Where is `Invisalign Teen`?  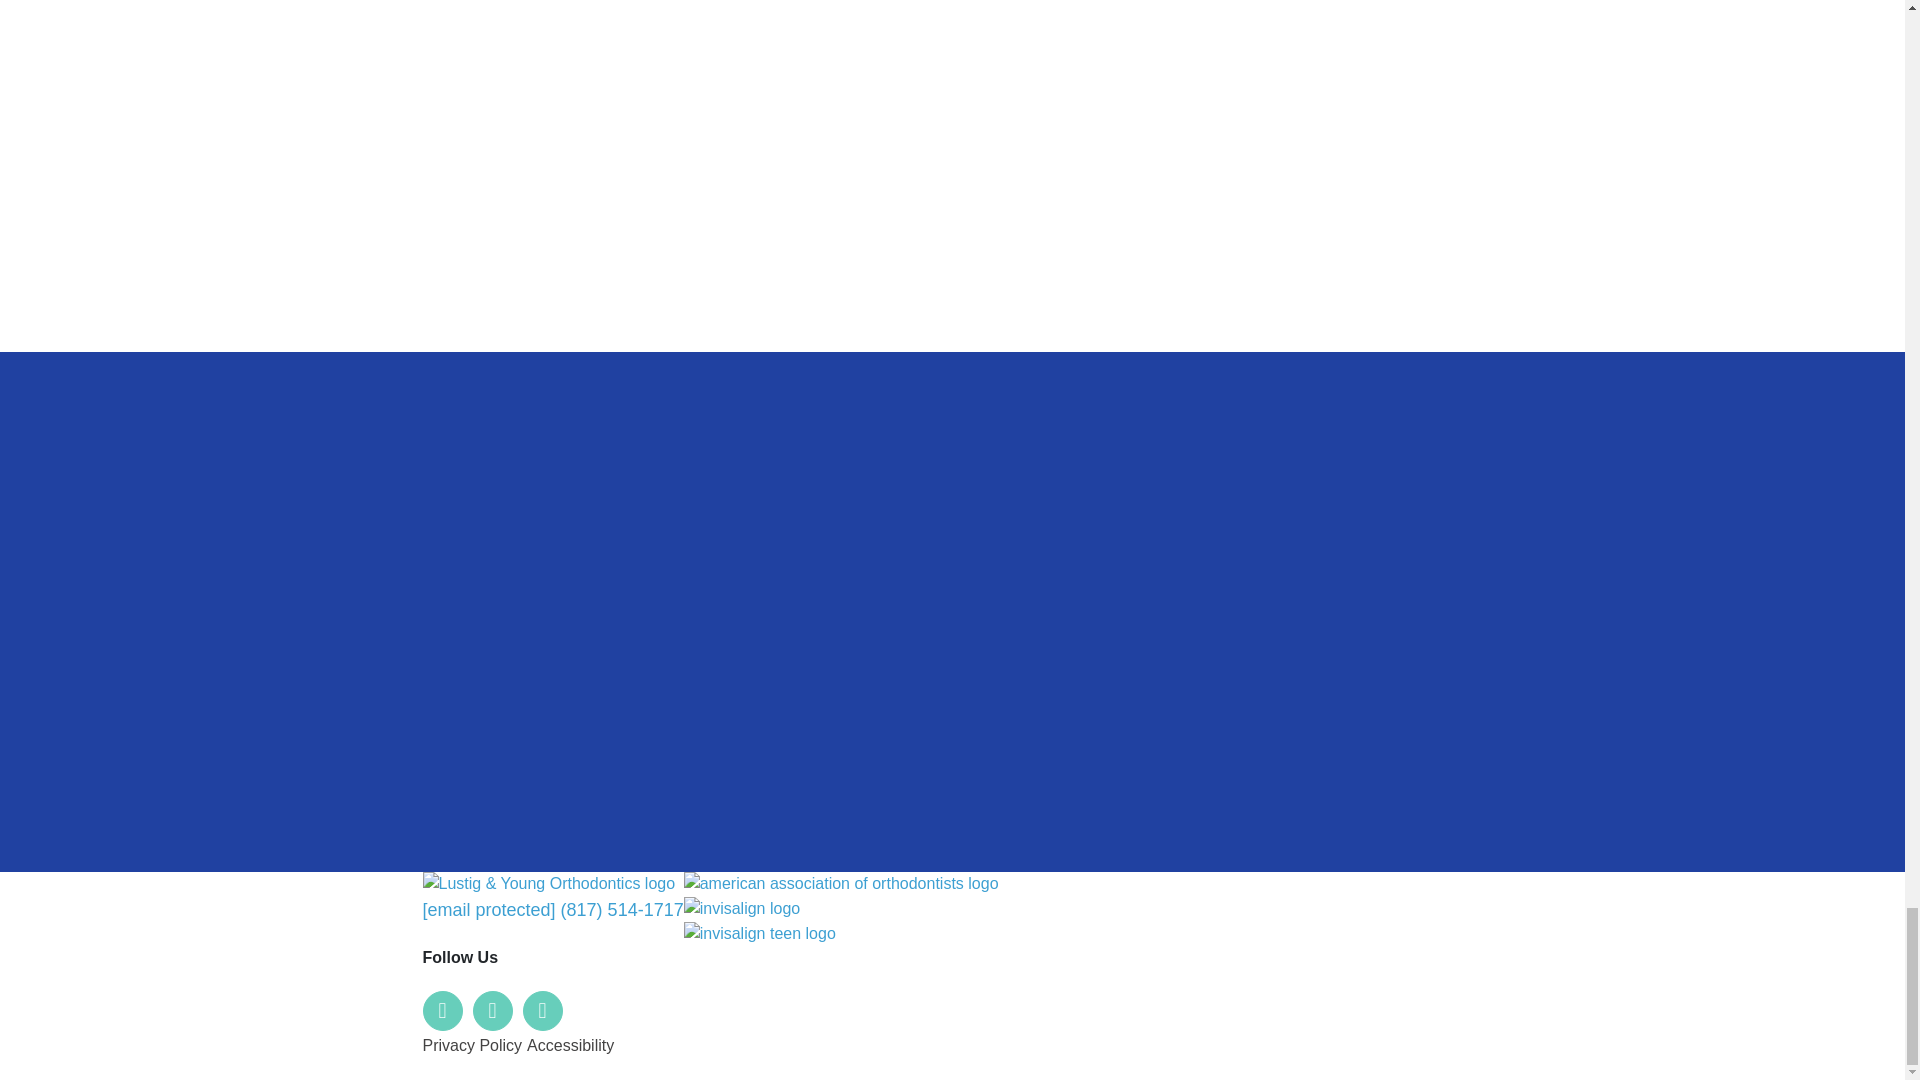 Invisalign Teen is located at coordinates (759, 932).